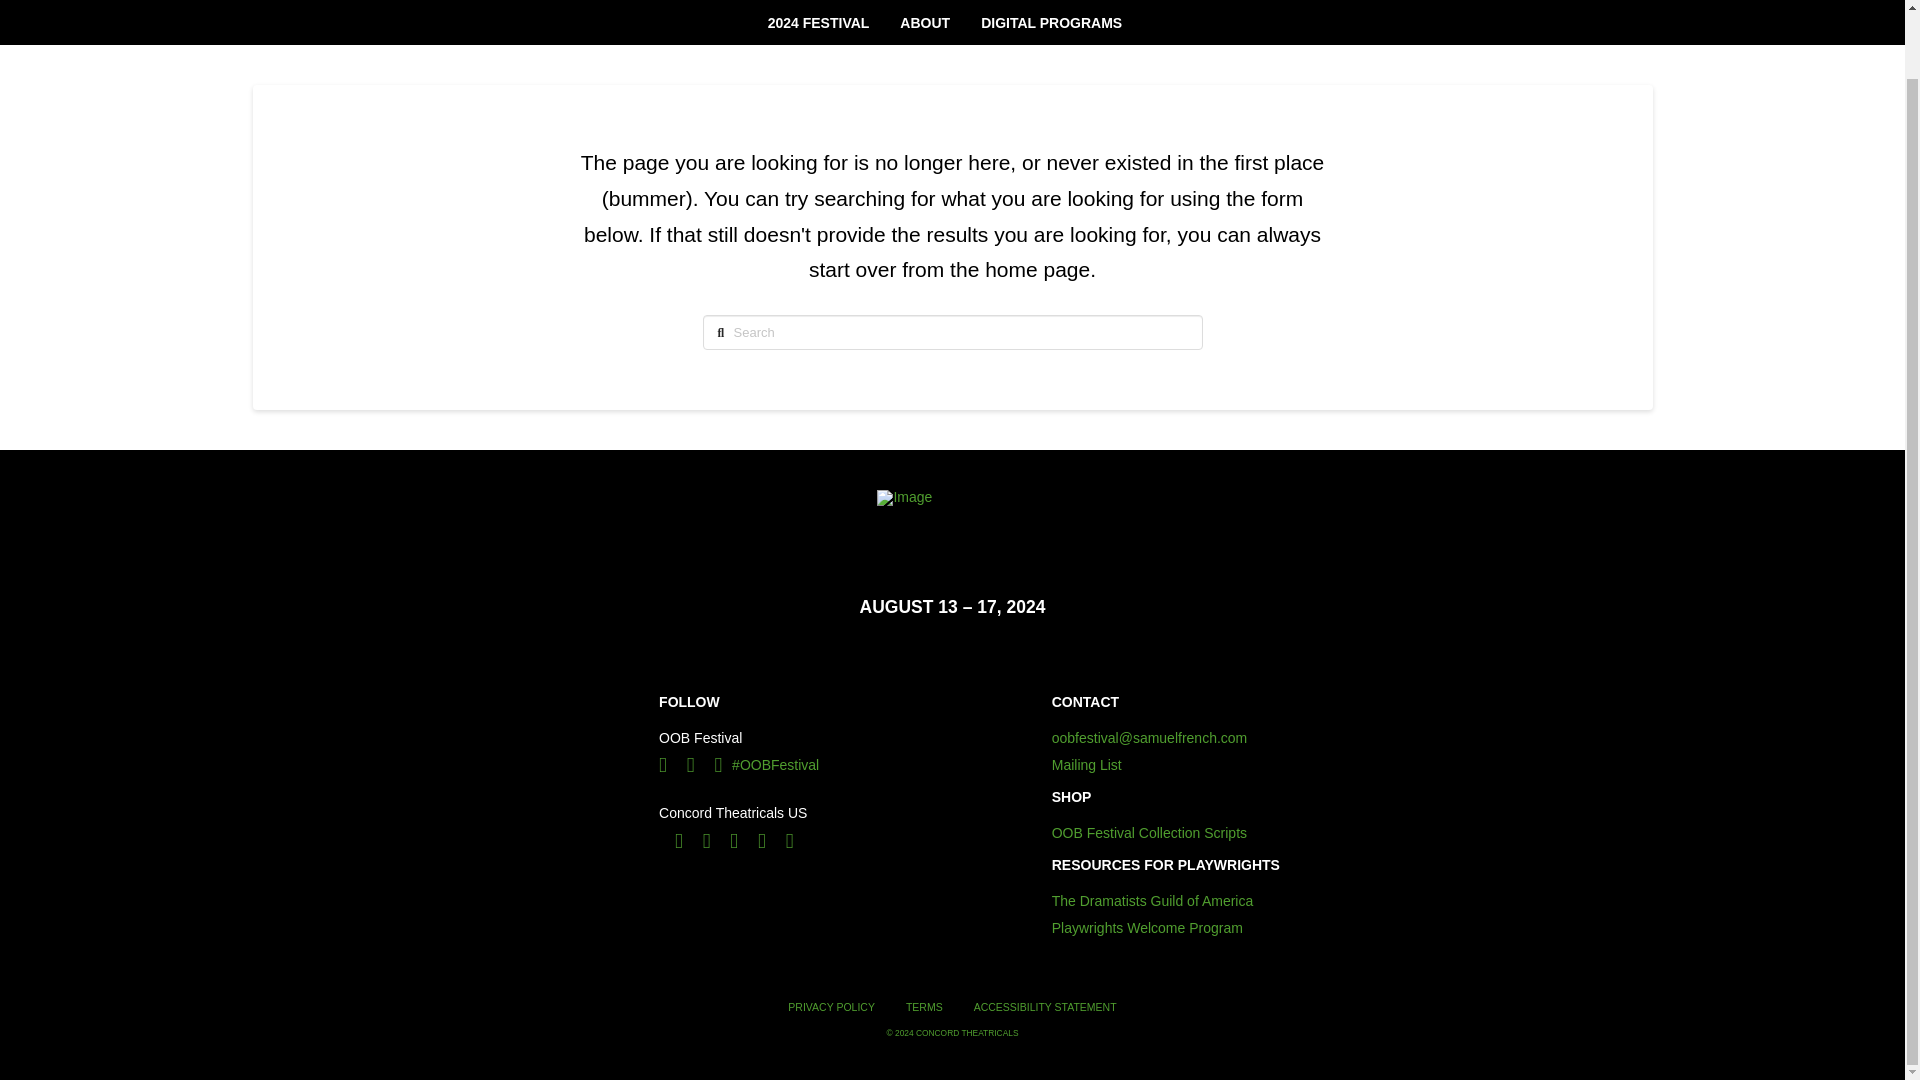  Describe the element at coordinates (925, 22) in the screenshot. I see `ABOUT` at that location.